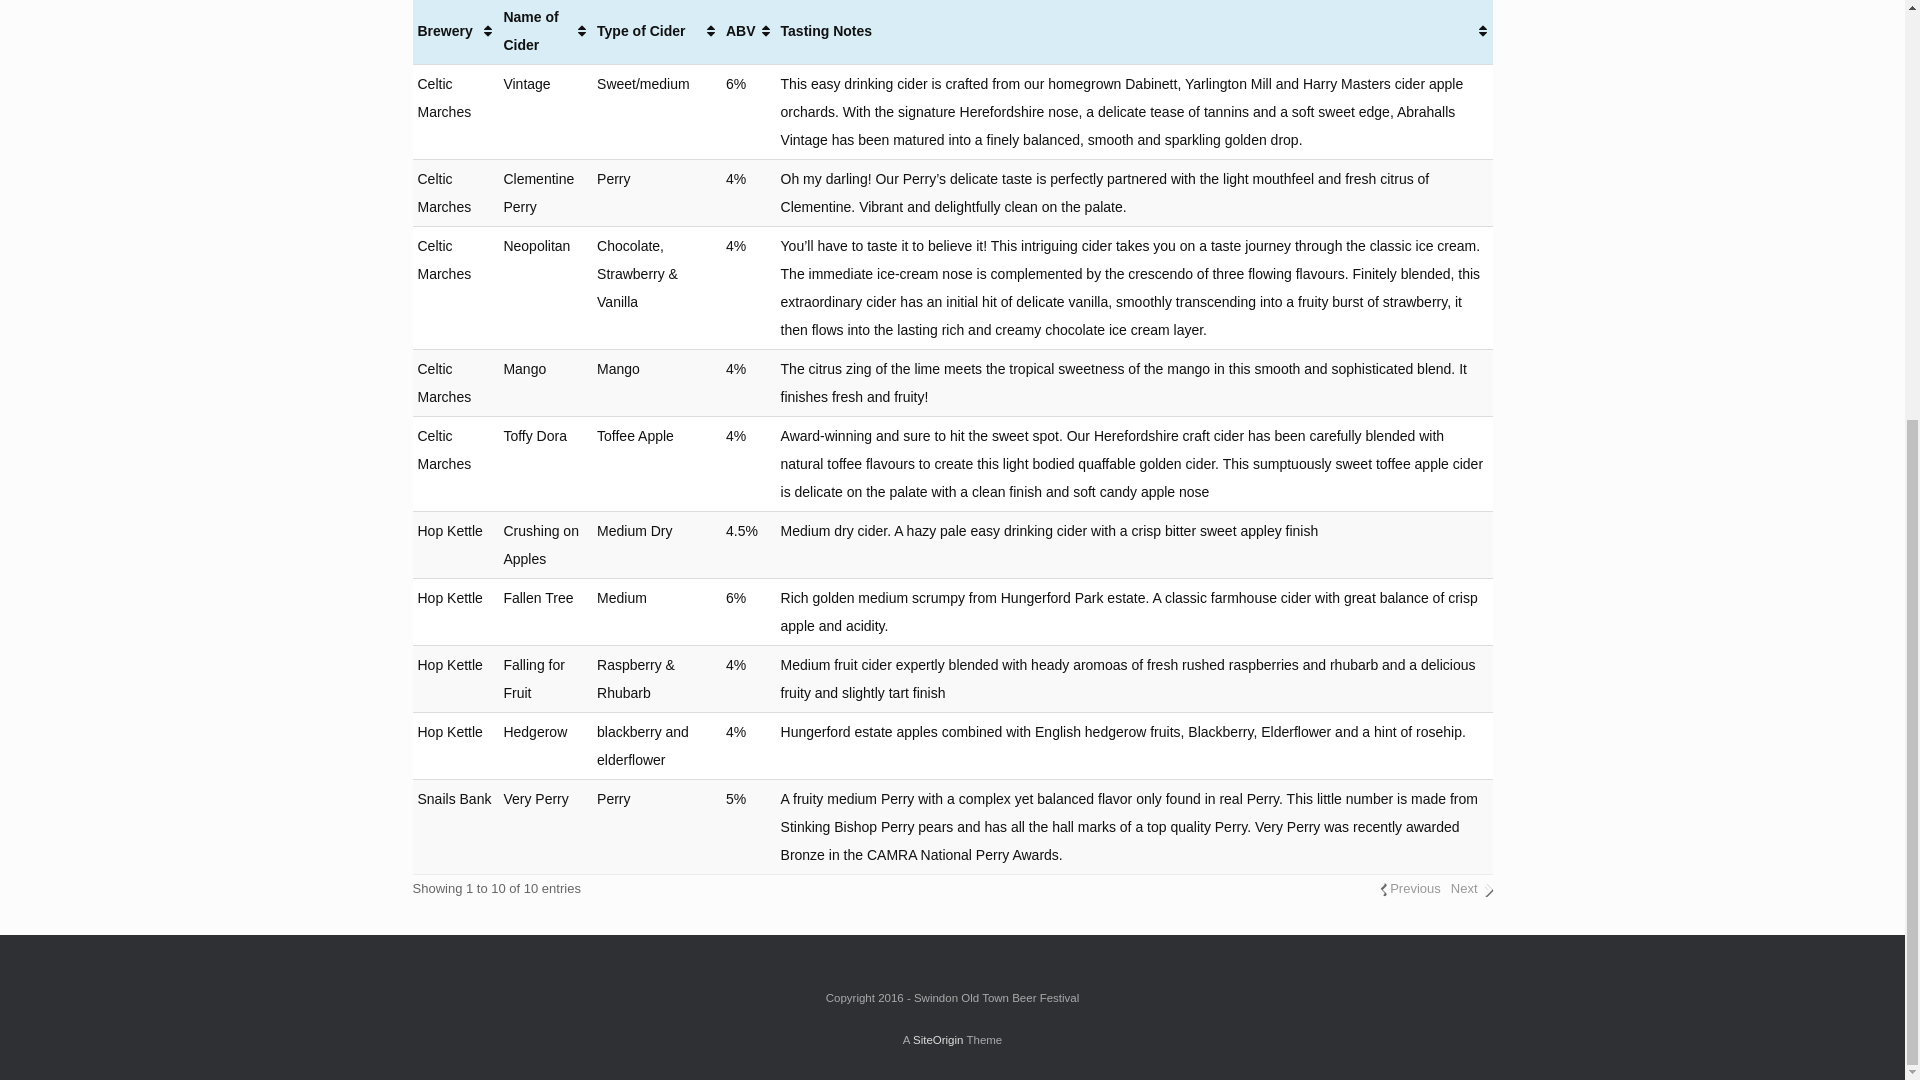  What do you see at coordinates (1464, 889) in the screenshot?
I see `Next` at bounding box center [1464, 889].